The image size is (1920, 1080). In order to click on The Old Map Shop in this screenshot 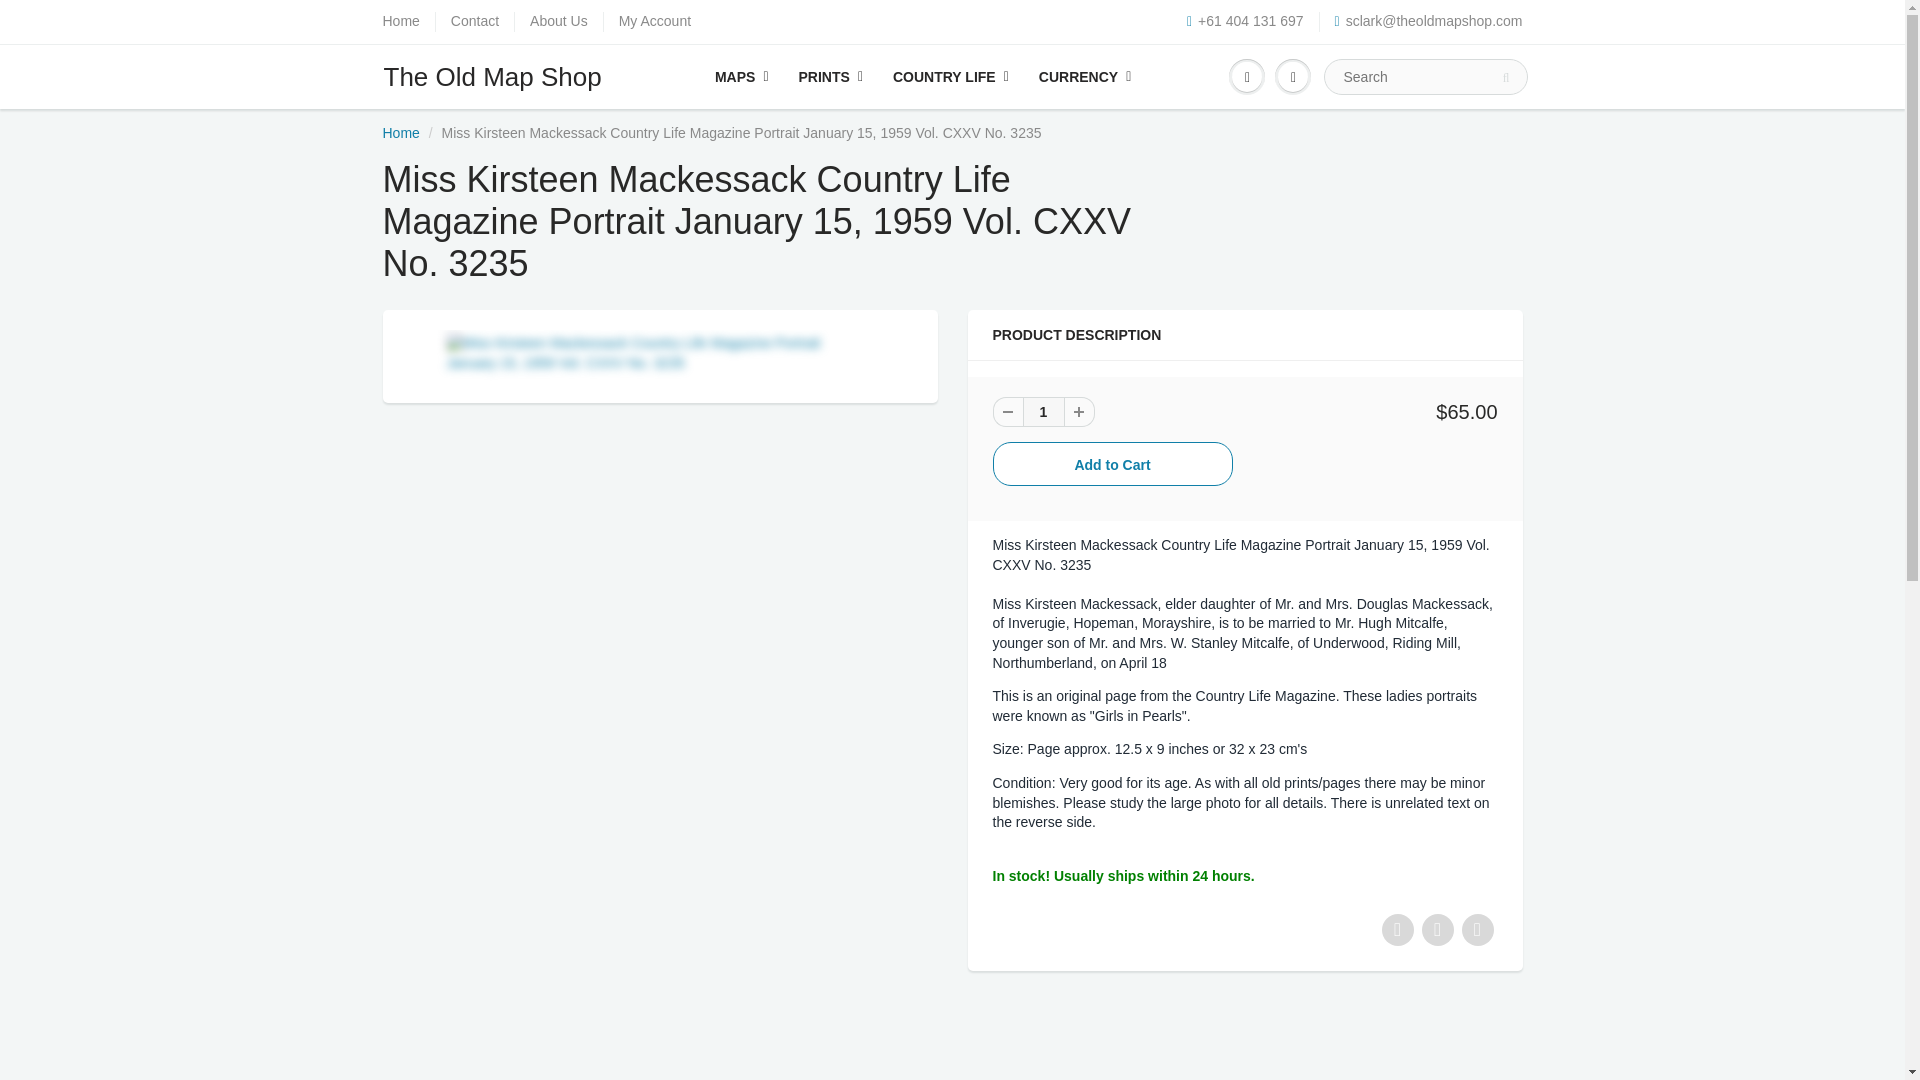, I will do `click(503, 76)`.